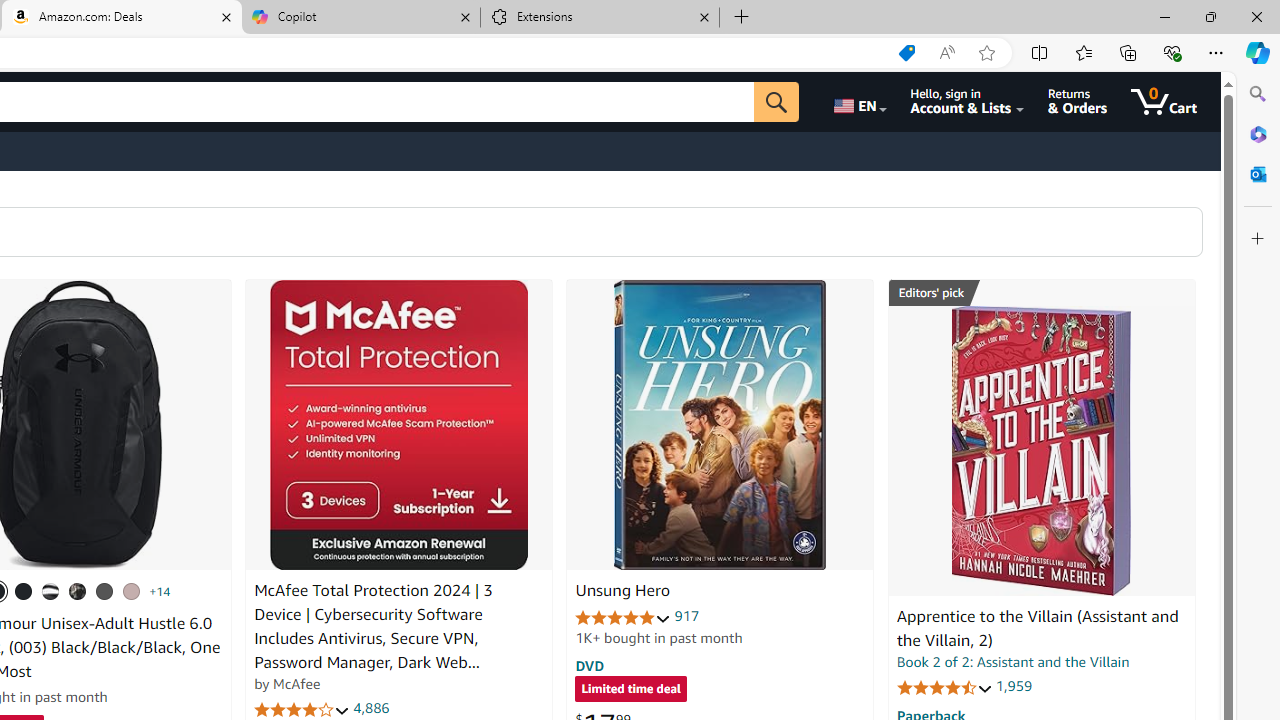 This screenshot has height=720, width=1280. What do you see at coordinates (968, 102) in the screenshot?
I see `Hello, sign in Account & Lists` at bounding box center [968, 102].